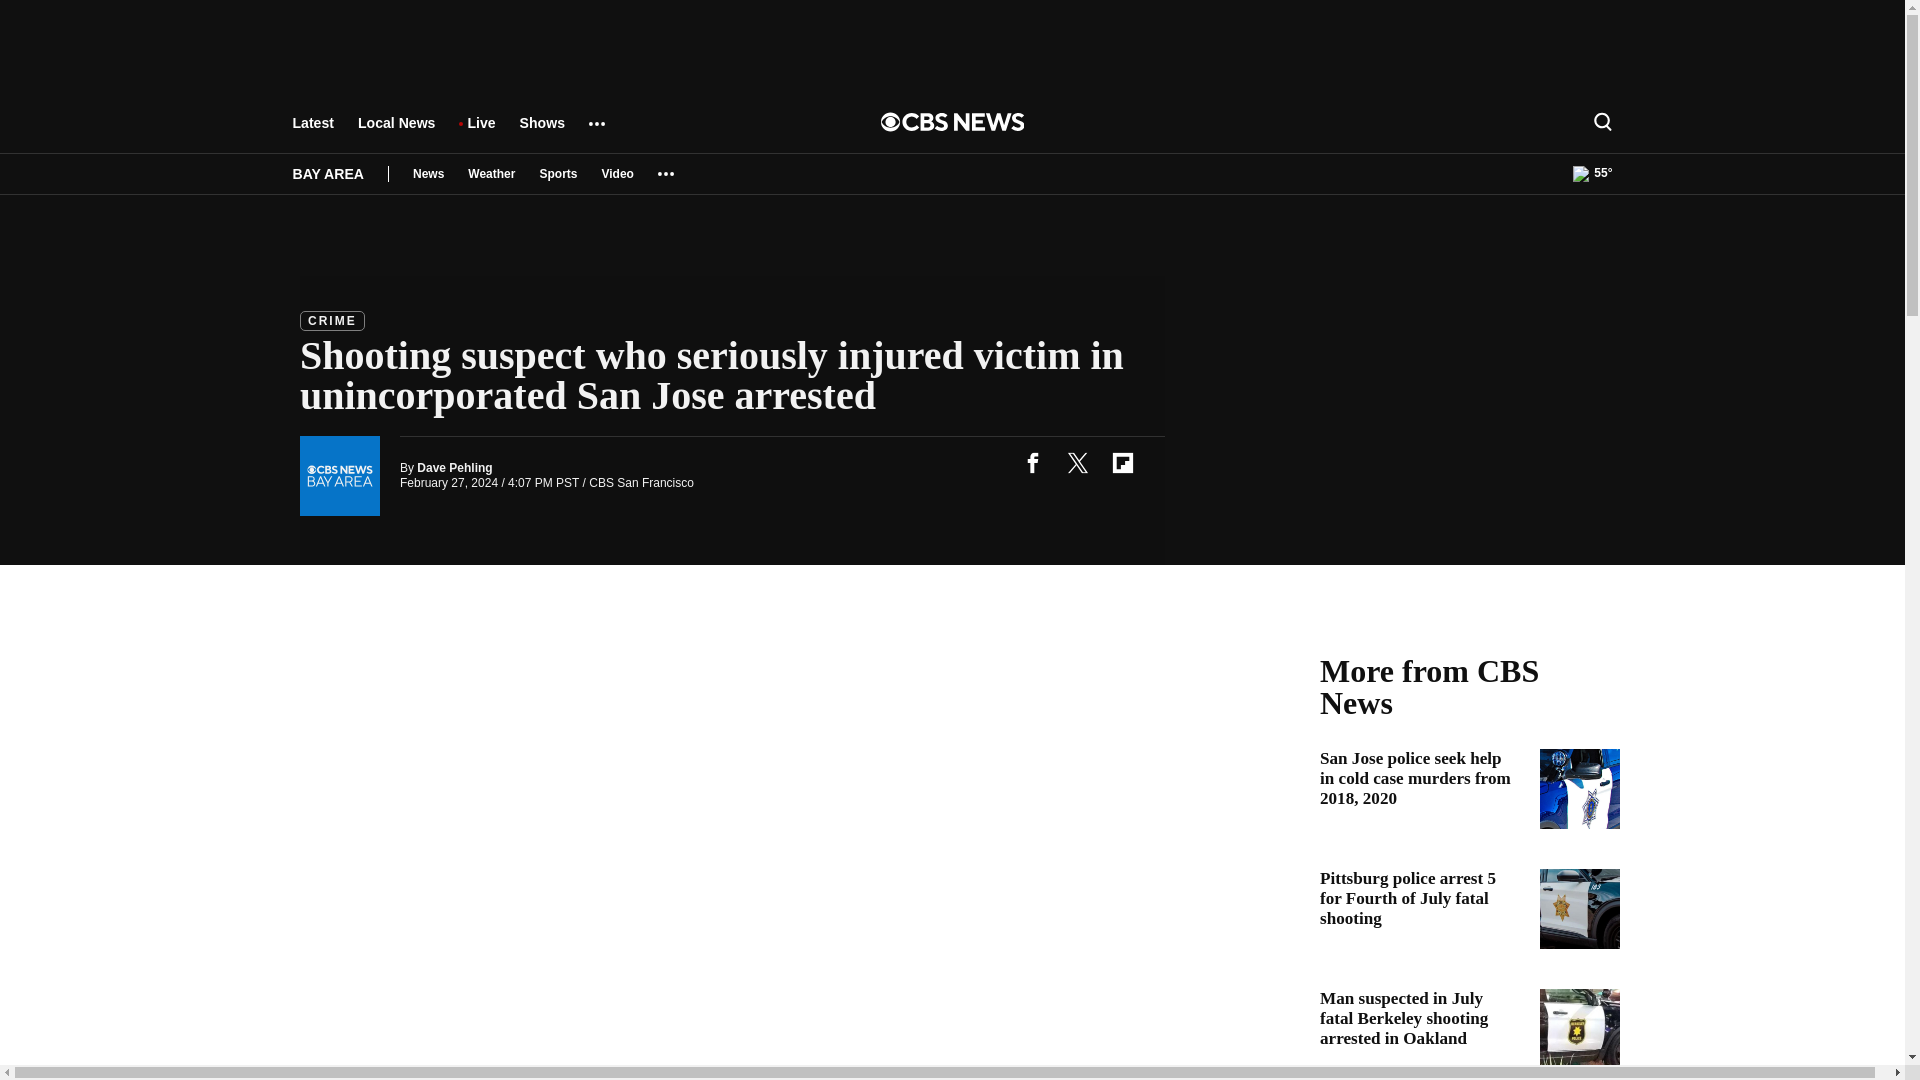 This screenshot has width=1920, height=1080. What do you see at coordinates (396, 132) in the screenshot?
I see `Local News` at bounding box center [396, 132].